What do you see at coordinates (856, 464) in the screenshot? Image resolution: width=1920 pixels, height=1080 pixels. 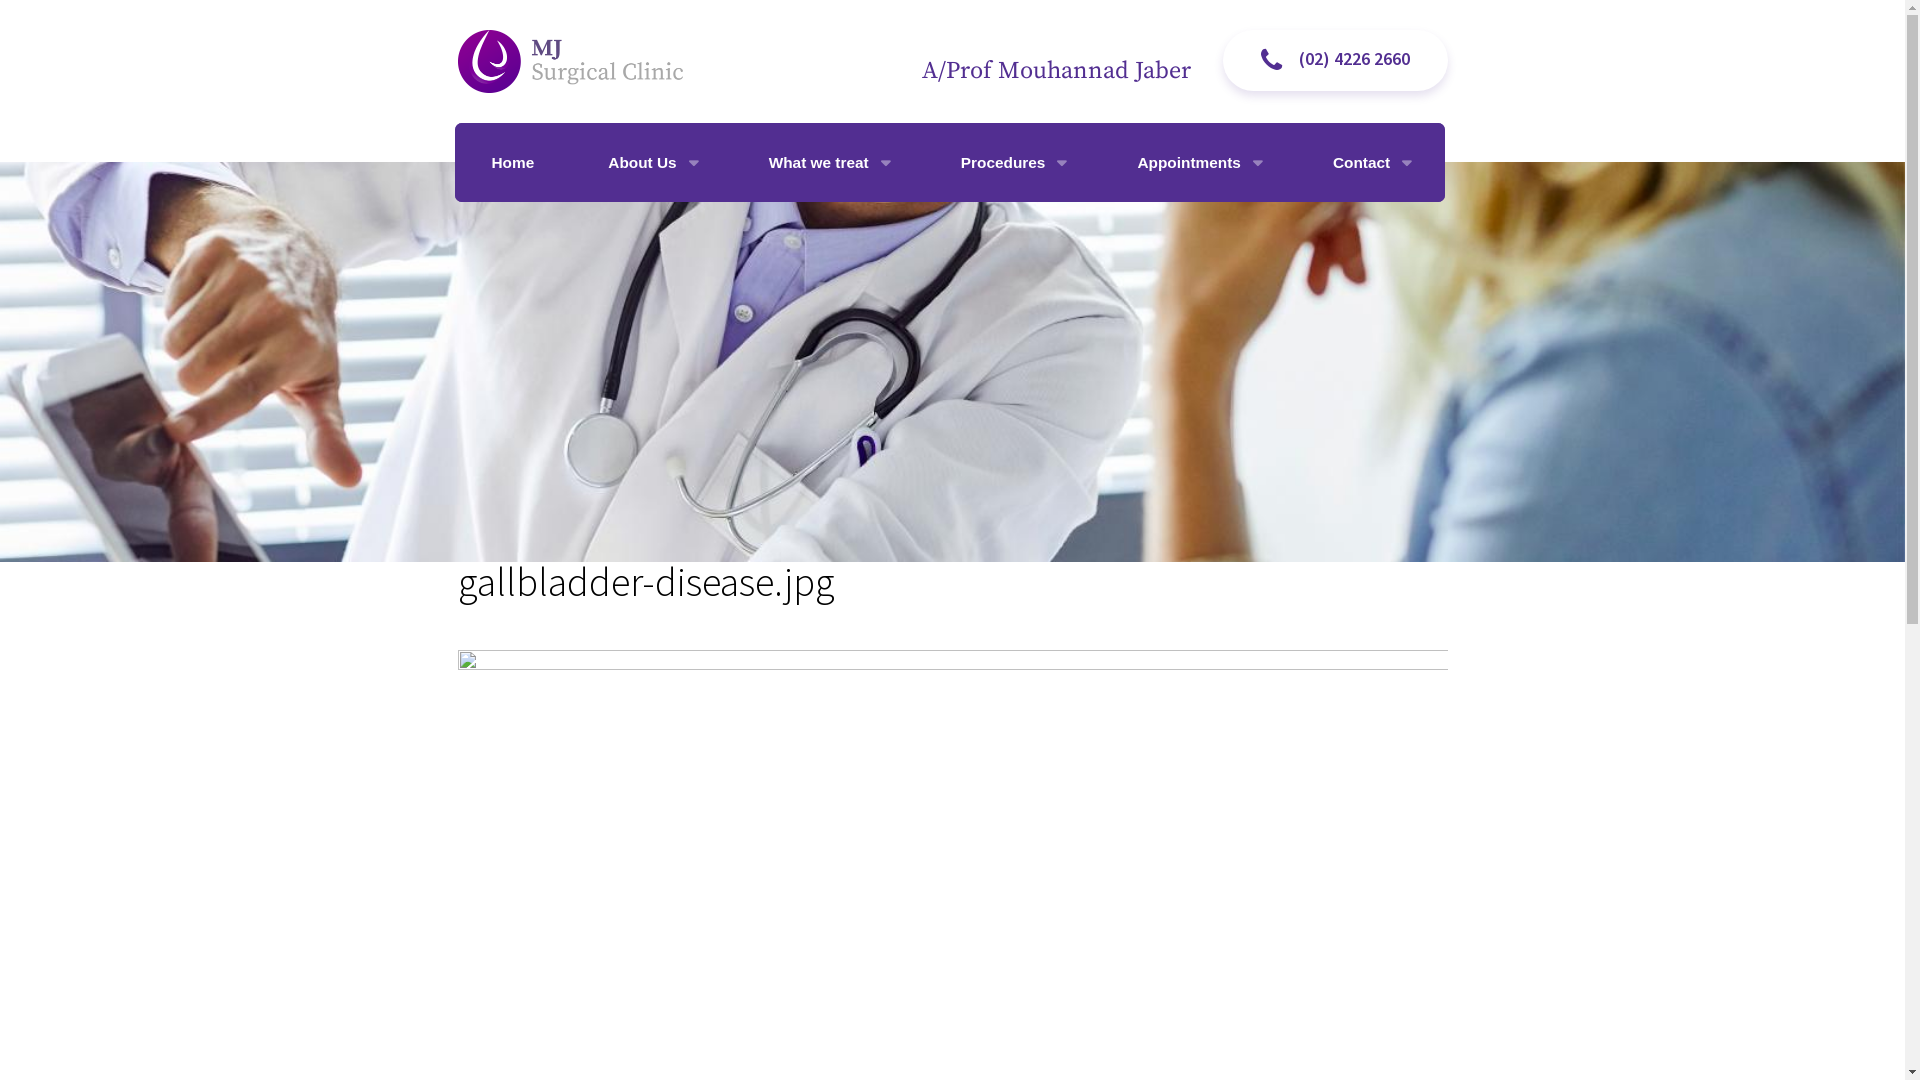 I see `Pancreas` at bounding box center [856, 464].